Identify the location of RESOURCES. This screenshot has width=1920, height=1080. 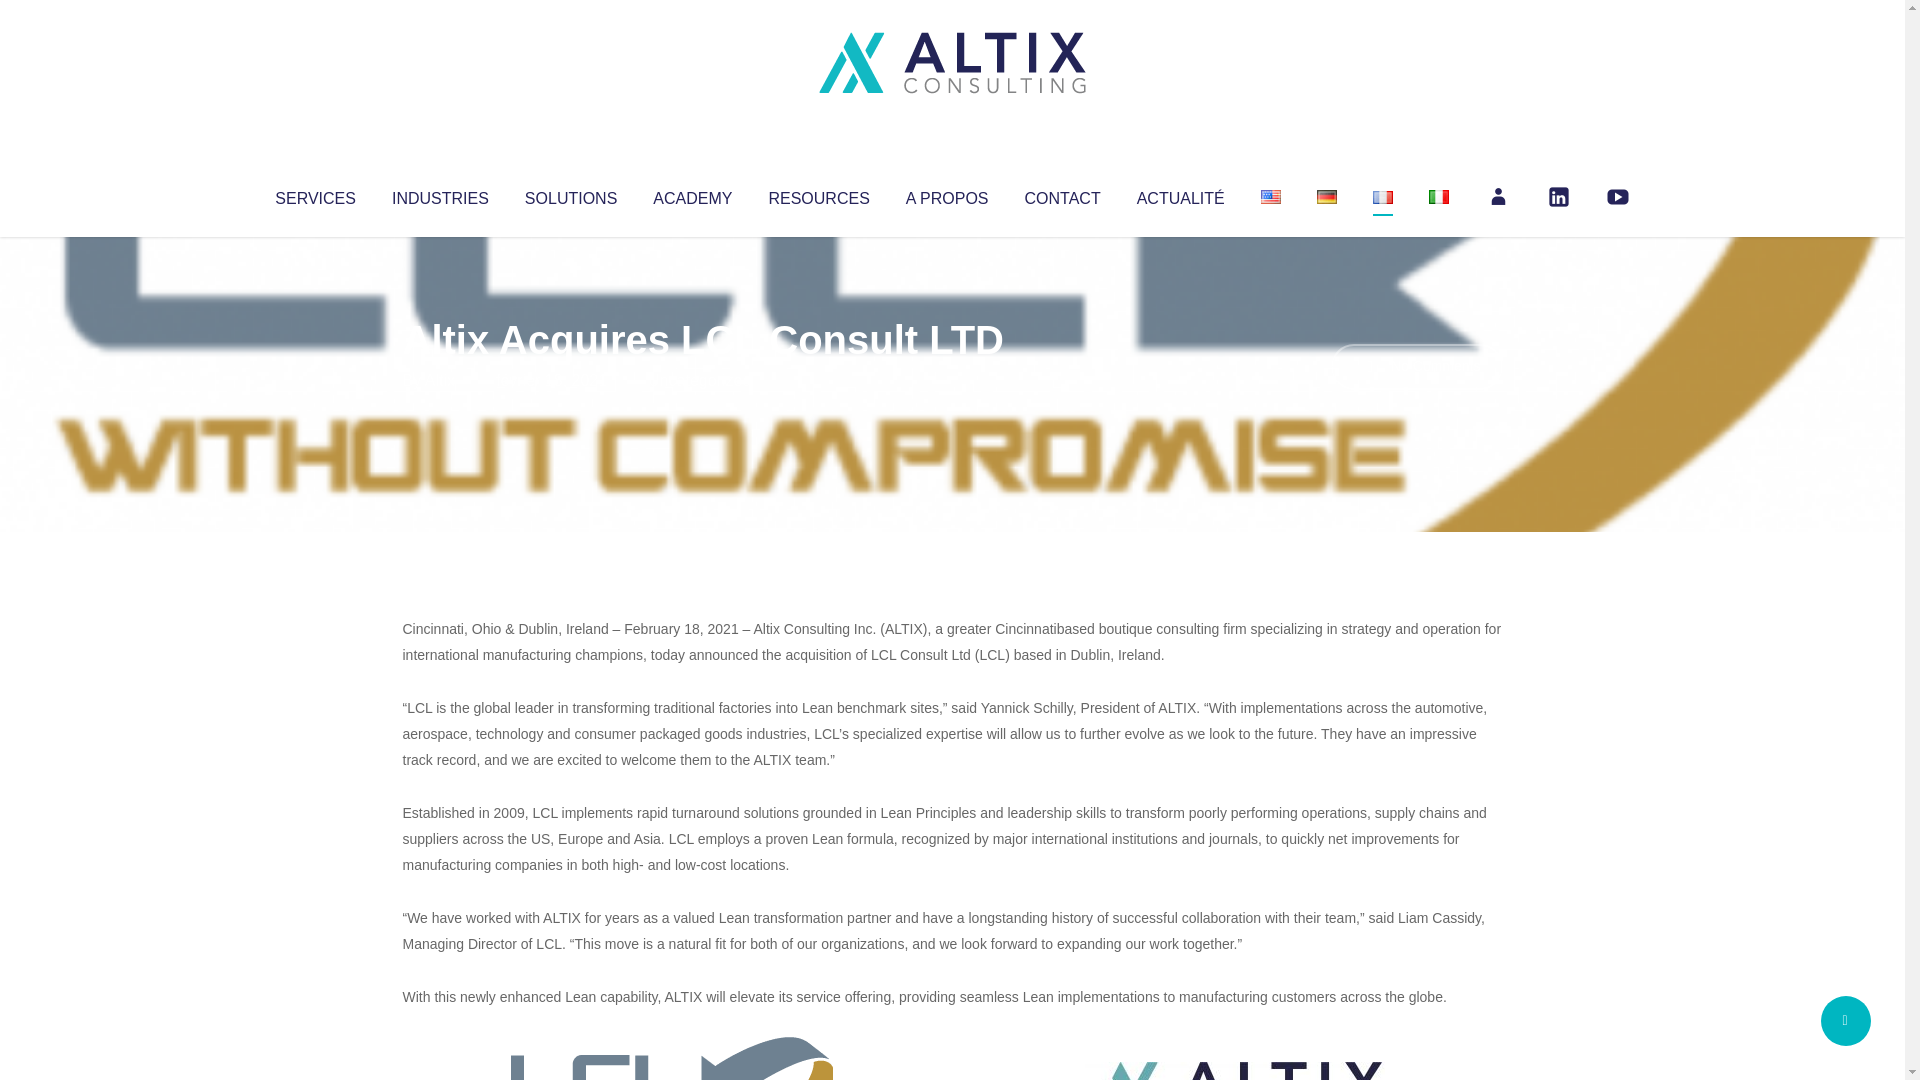
(818, 194).